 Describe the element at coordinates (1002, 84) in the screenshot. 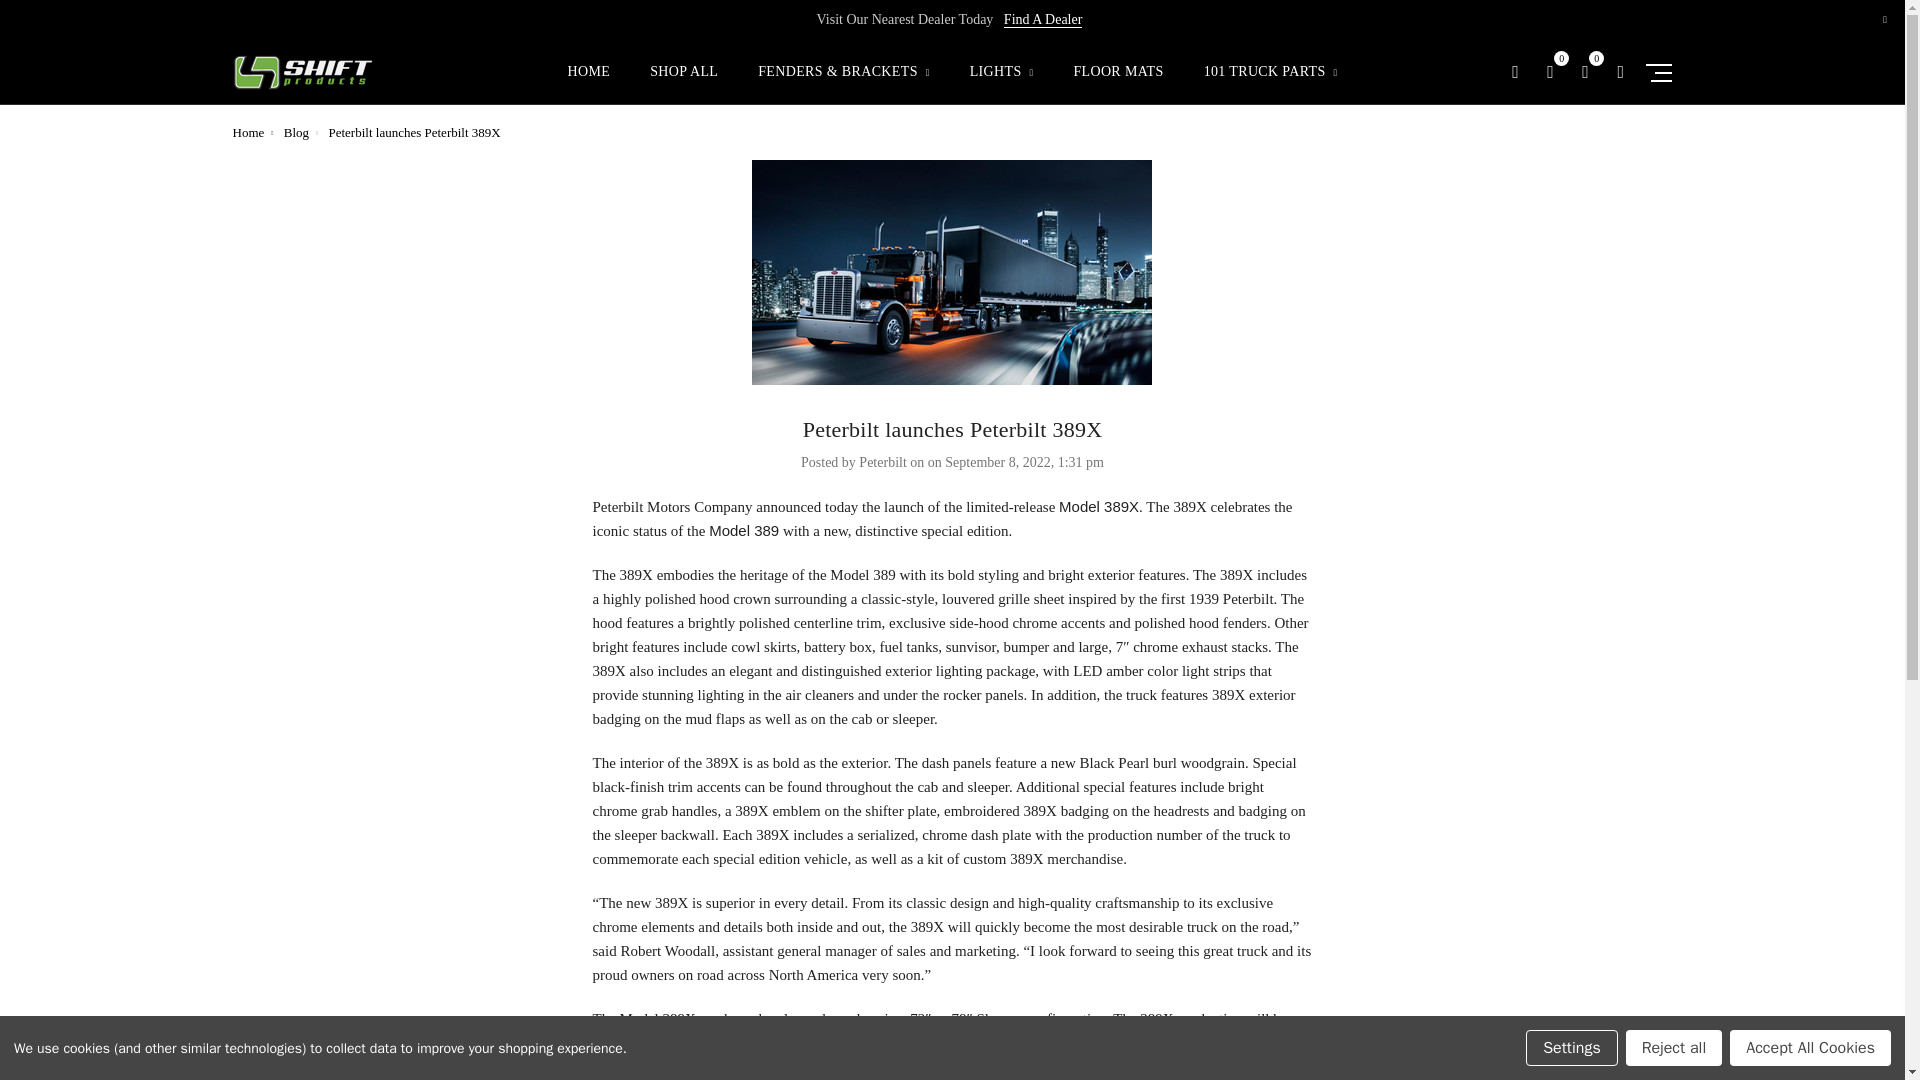

I see `LIGHTS` at that location.